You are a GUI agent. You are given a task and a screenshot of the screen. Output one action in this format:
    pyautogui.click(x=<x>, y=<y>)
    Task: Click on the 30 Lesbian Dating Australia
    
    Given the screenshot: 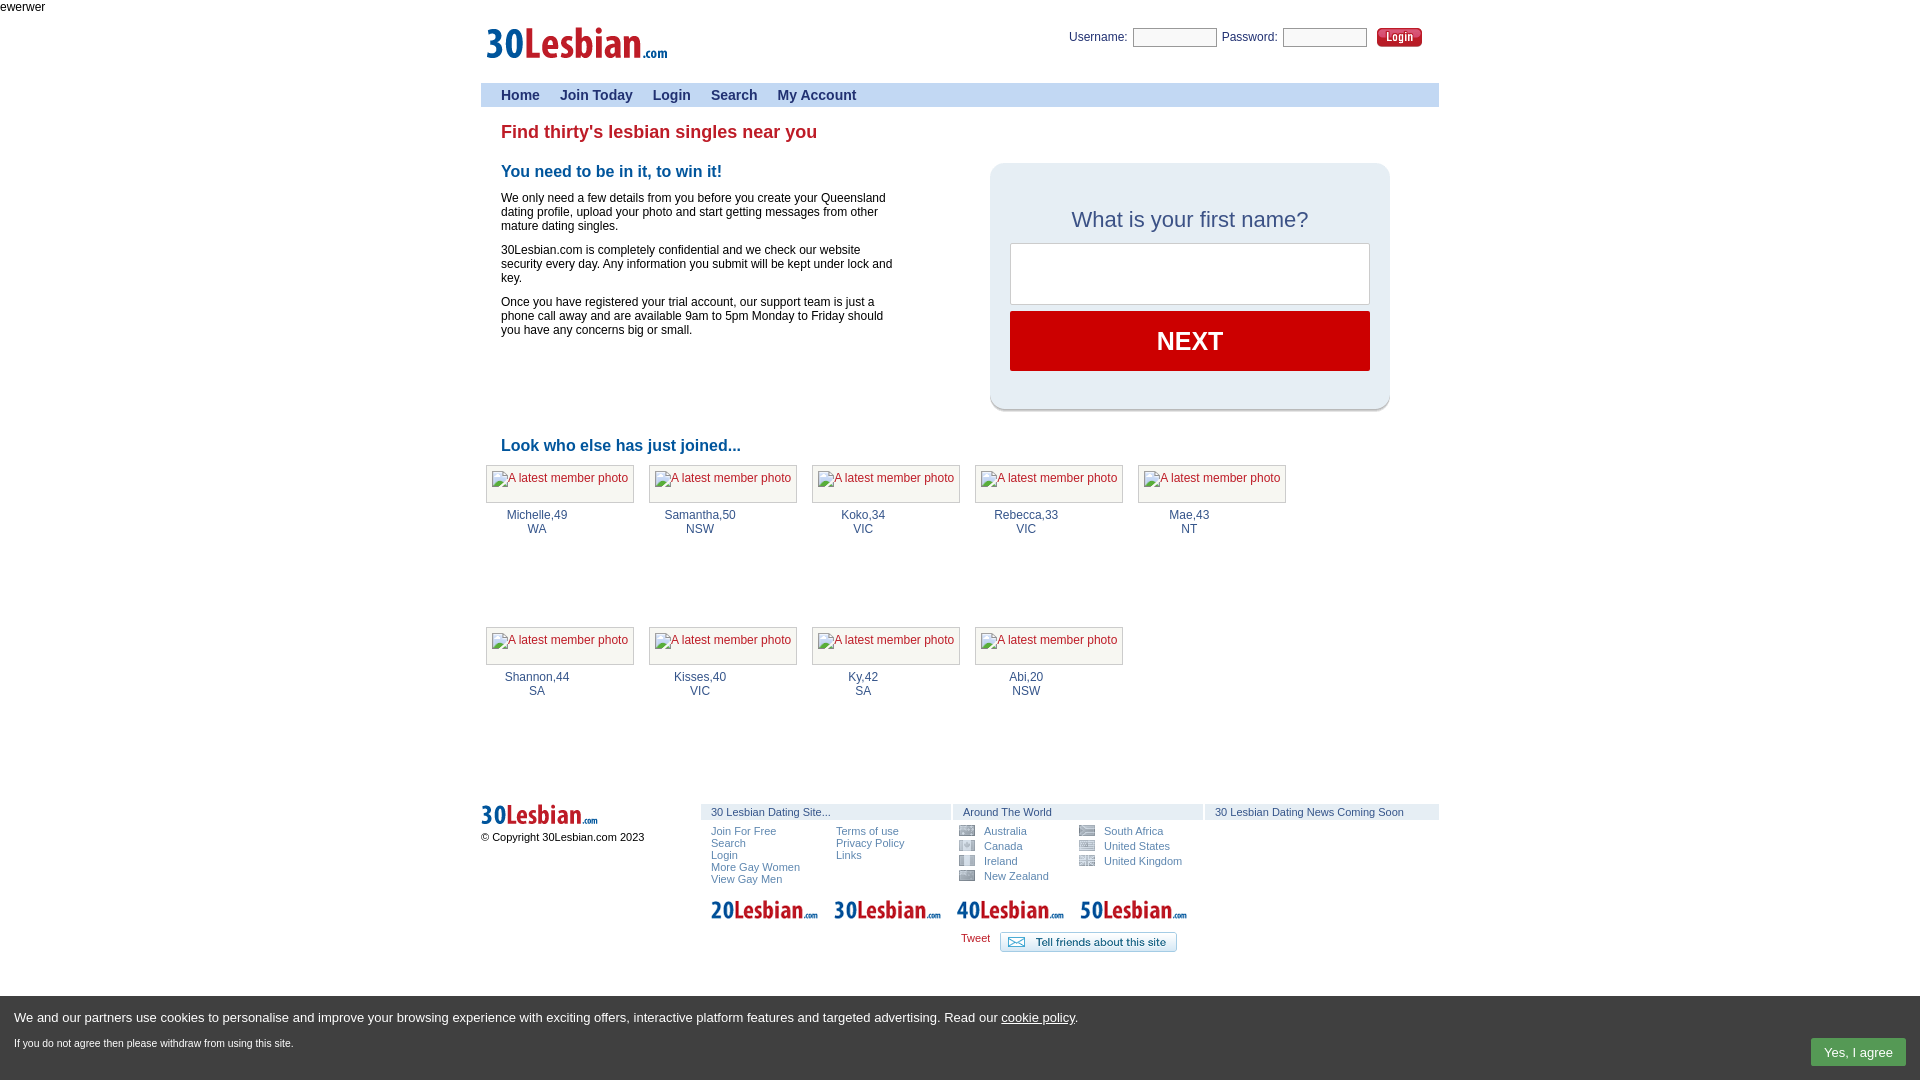 What is the action you would take?
    pyautogui.click(x=570, y=827)
    